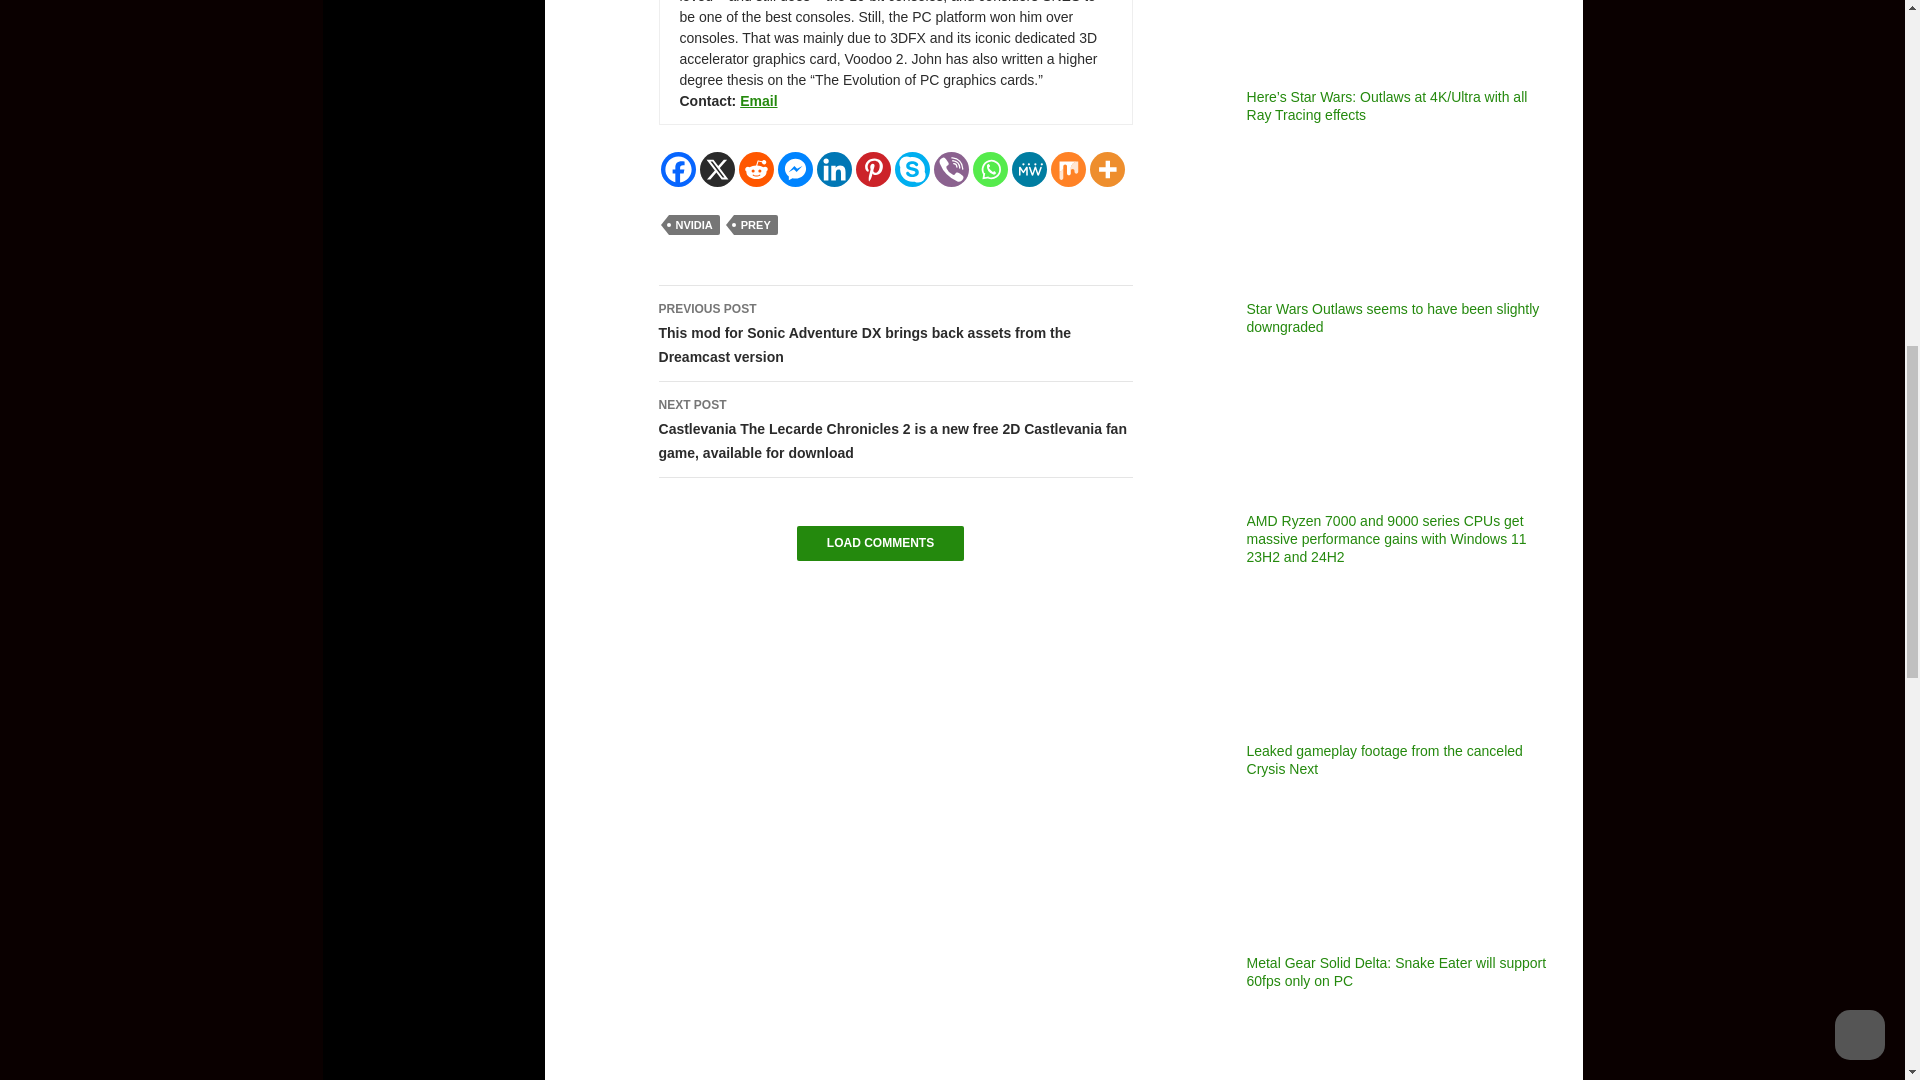 This screenshot has width=1920, height=1080. I want to click on X, so click(718, 169).